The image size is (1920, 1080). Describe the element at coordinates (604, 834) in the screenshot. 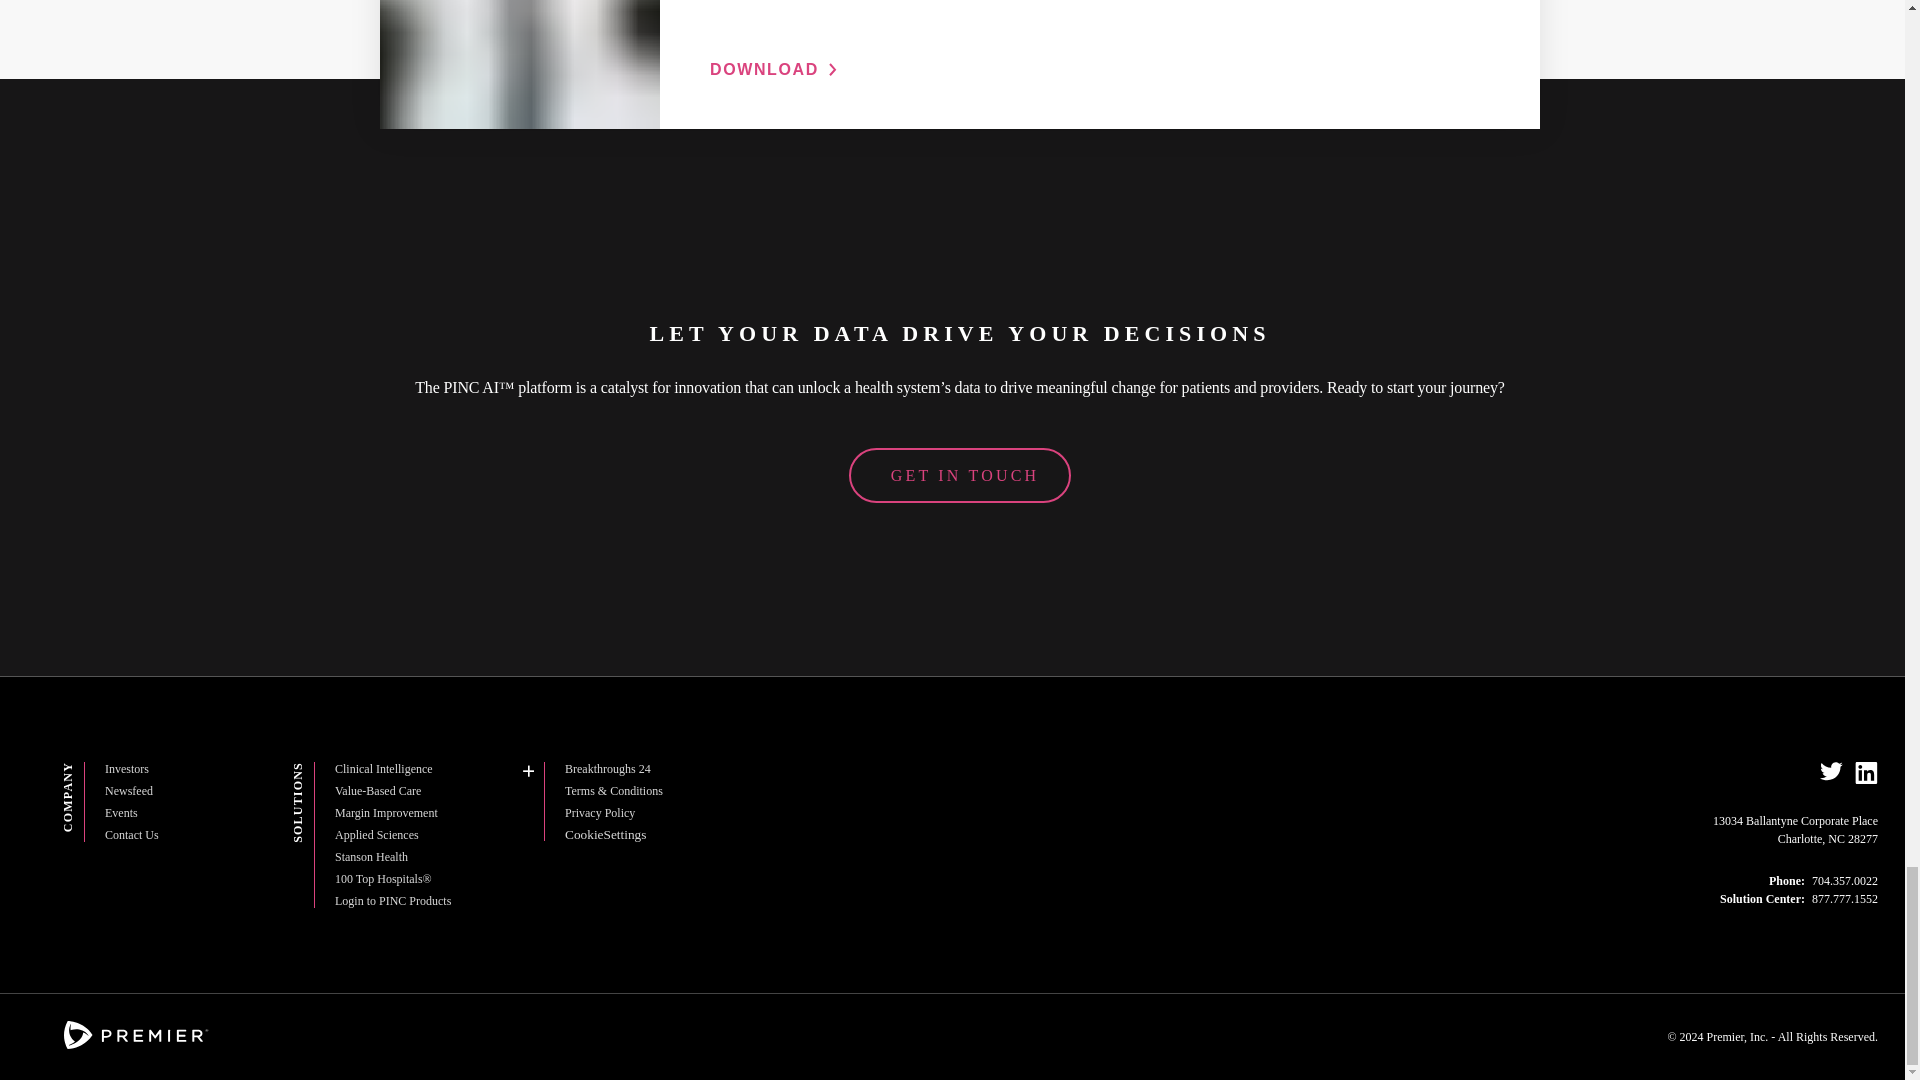

I see `CookieSettings` at that location.